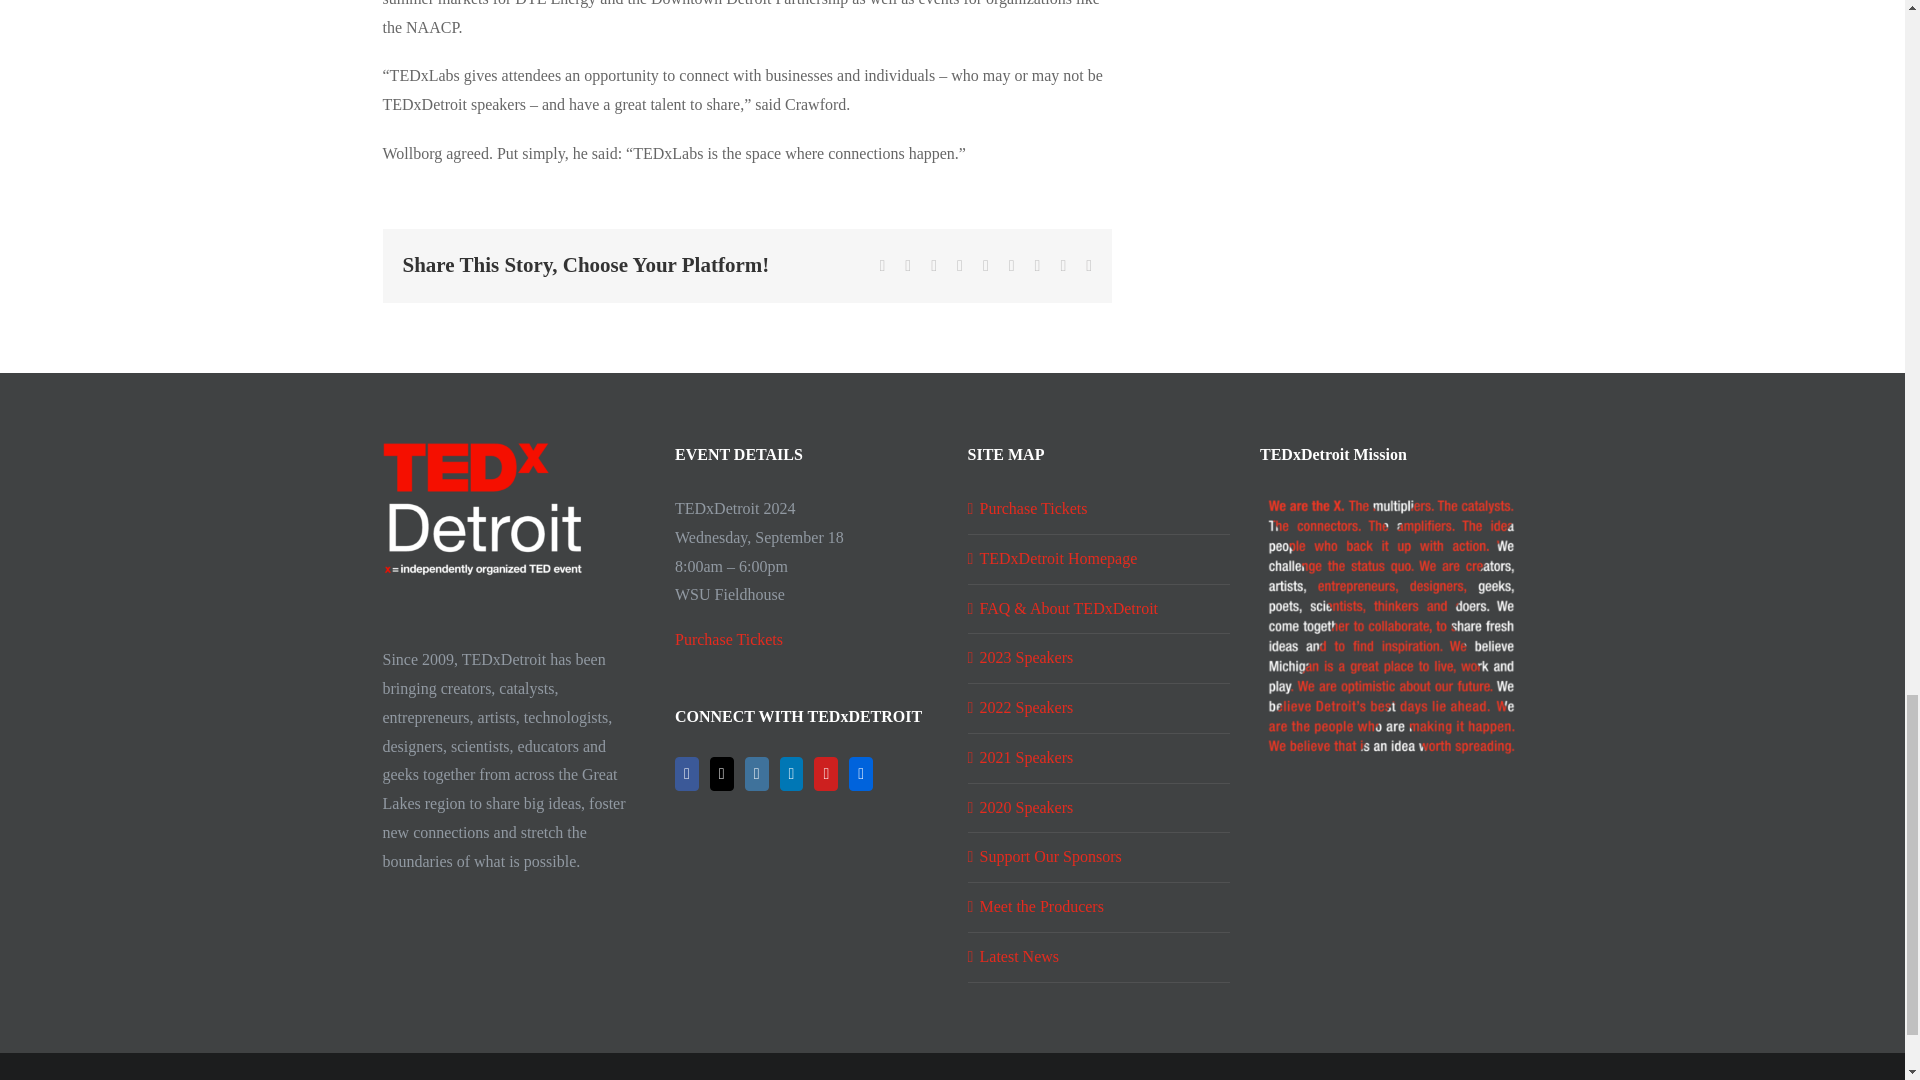 The width and height of the screenshot is (1920, 1080). Describe the element at coordinates (792, 774) in the screenshot. I see `LinkedIn` at that location.